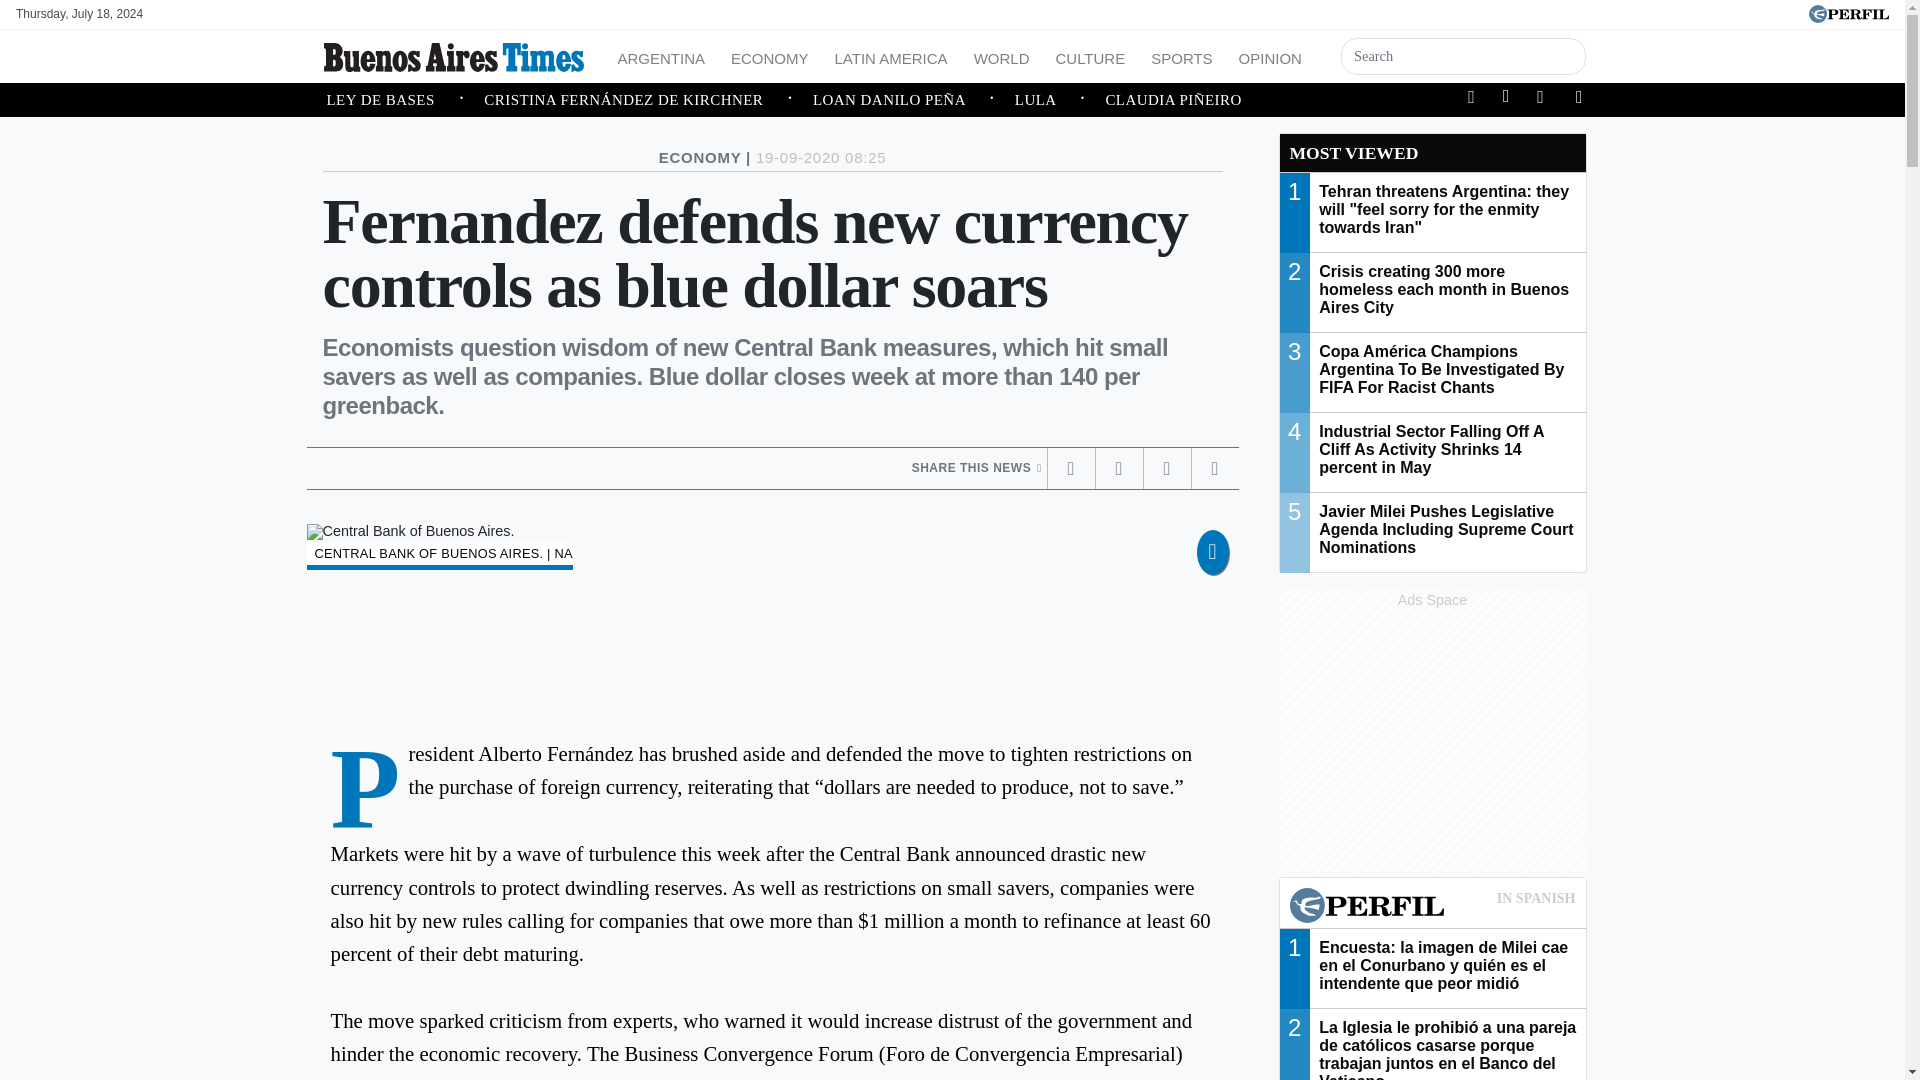 Image resolution: width=1920 pixels, height=1080 pixels. What do you see at coordinates (1089, 56) in the screenshot?
I see `Culture` at bounding box center [1089, 56].